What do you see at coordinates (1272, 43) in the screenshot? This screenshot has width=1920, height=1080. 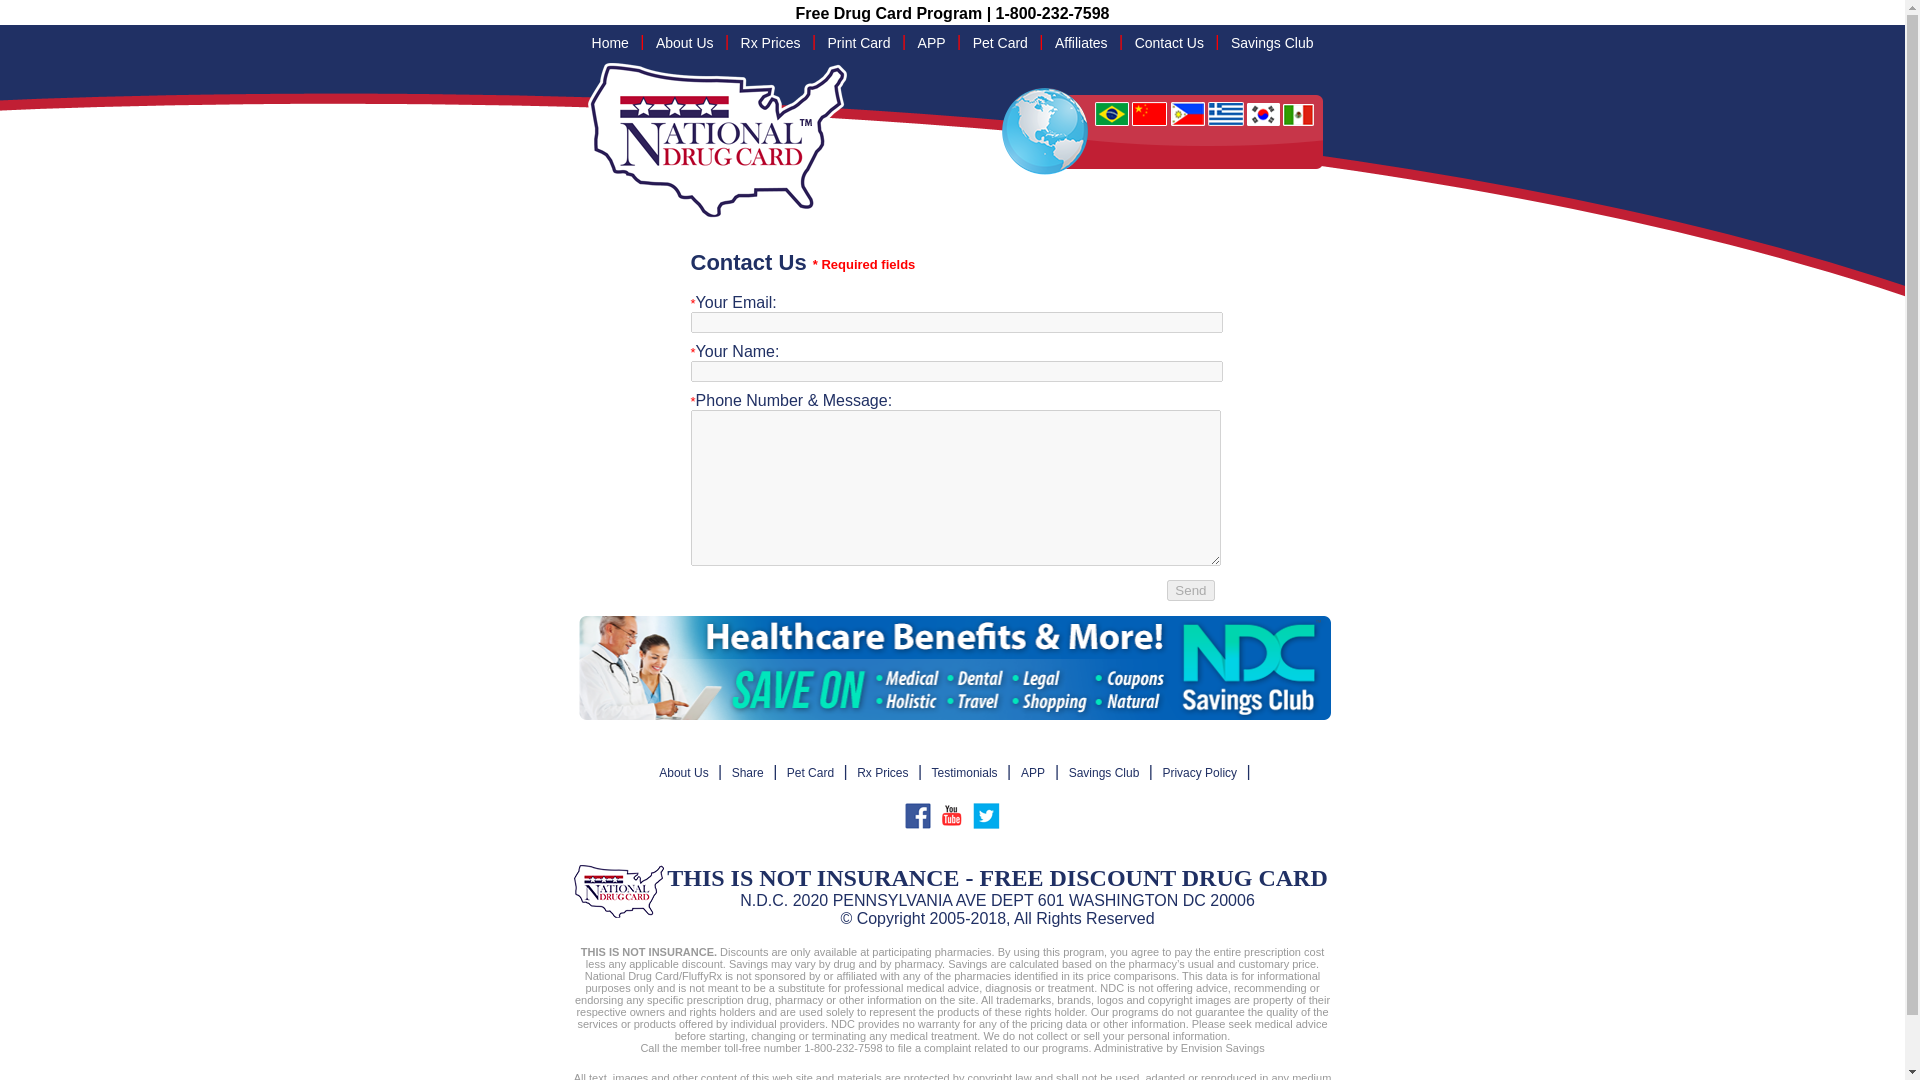 I see `Savings Club` at bounding box center [1272, 43].